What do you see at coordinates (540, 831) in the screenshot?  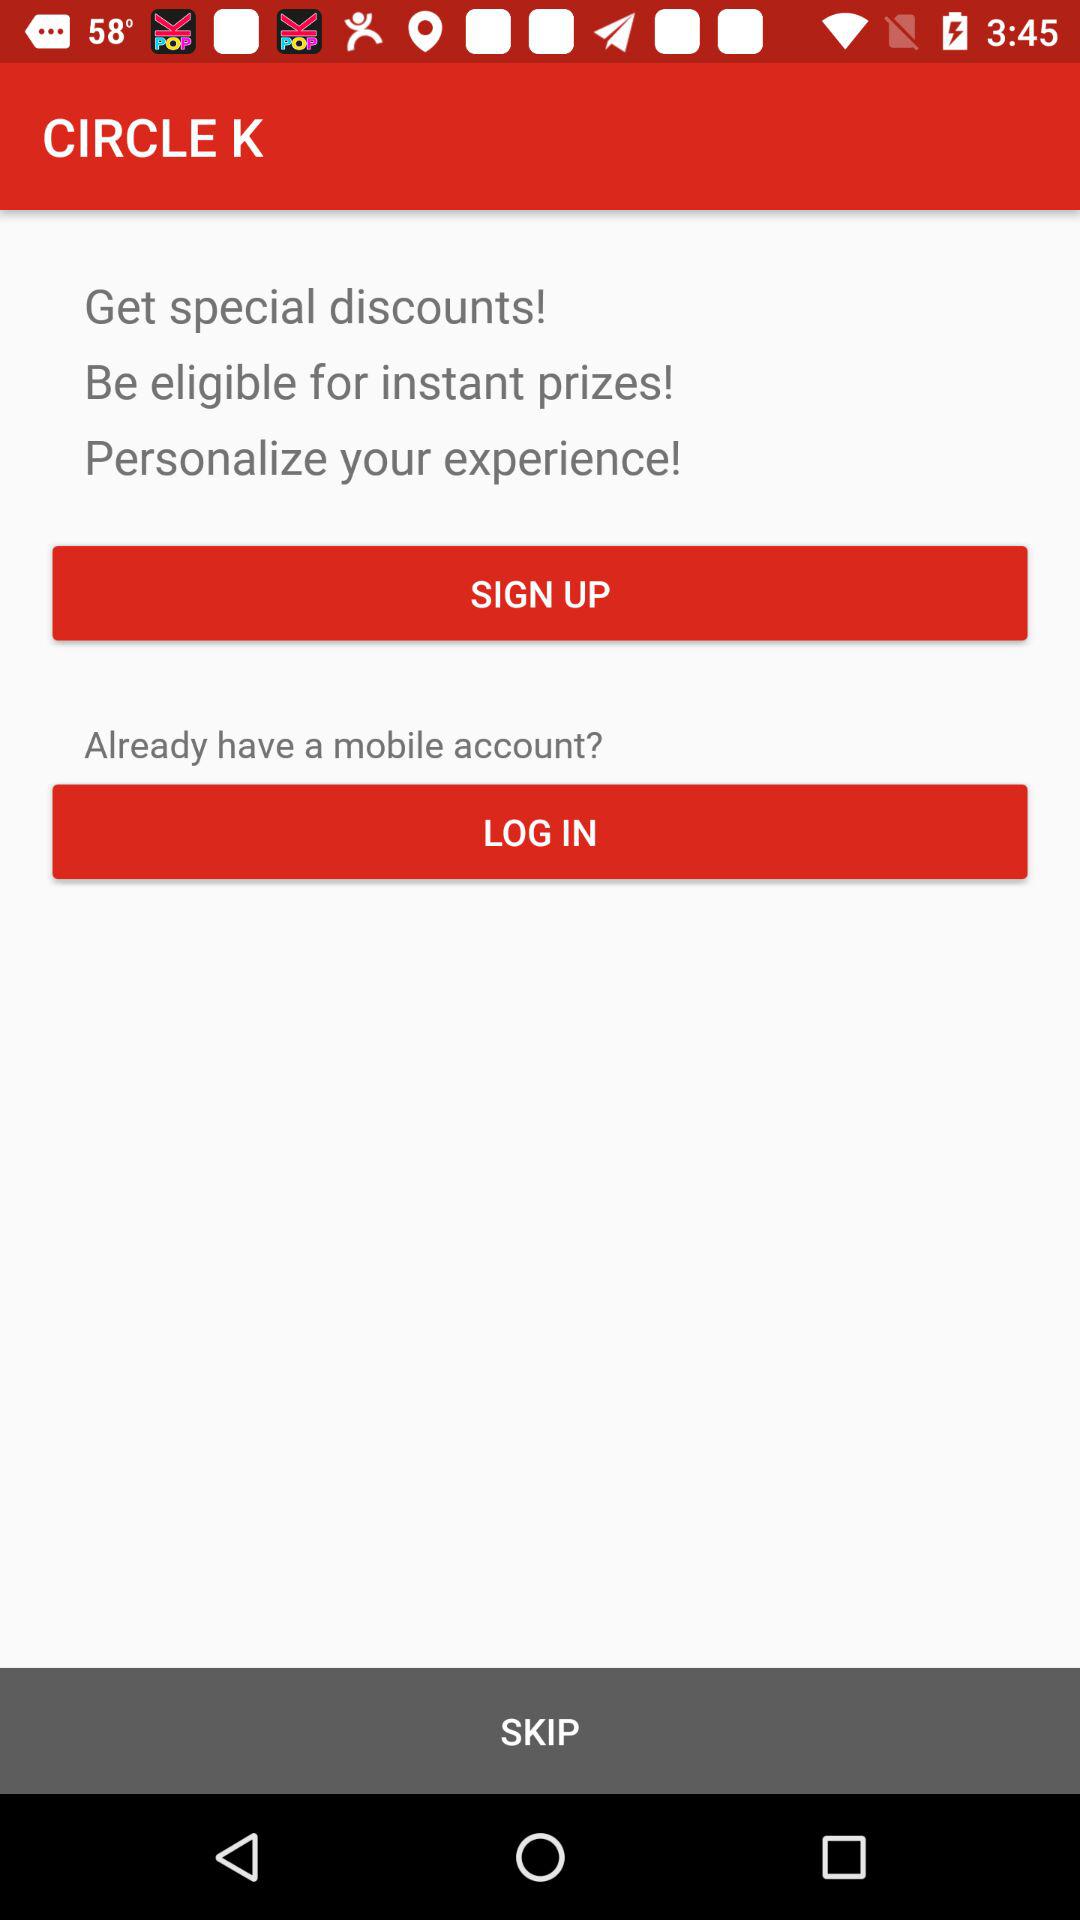 I see `scroll to log in` at bounding box center [540, 831].